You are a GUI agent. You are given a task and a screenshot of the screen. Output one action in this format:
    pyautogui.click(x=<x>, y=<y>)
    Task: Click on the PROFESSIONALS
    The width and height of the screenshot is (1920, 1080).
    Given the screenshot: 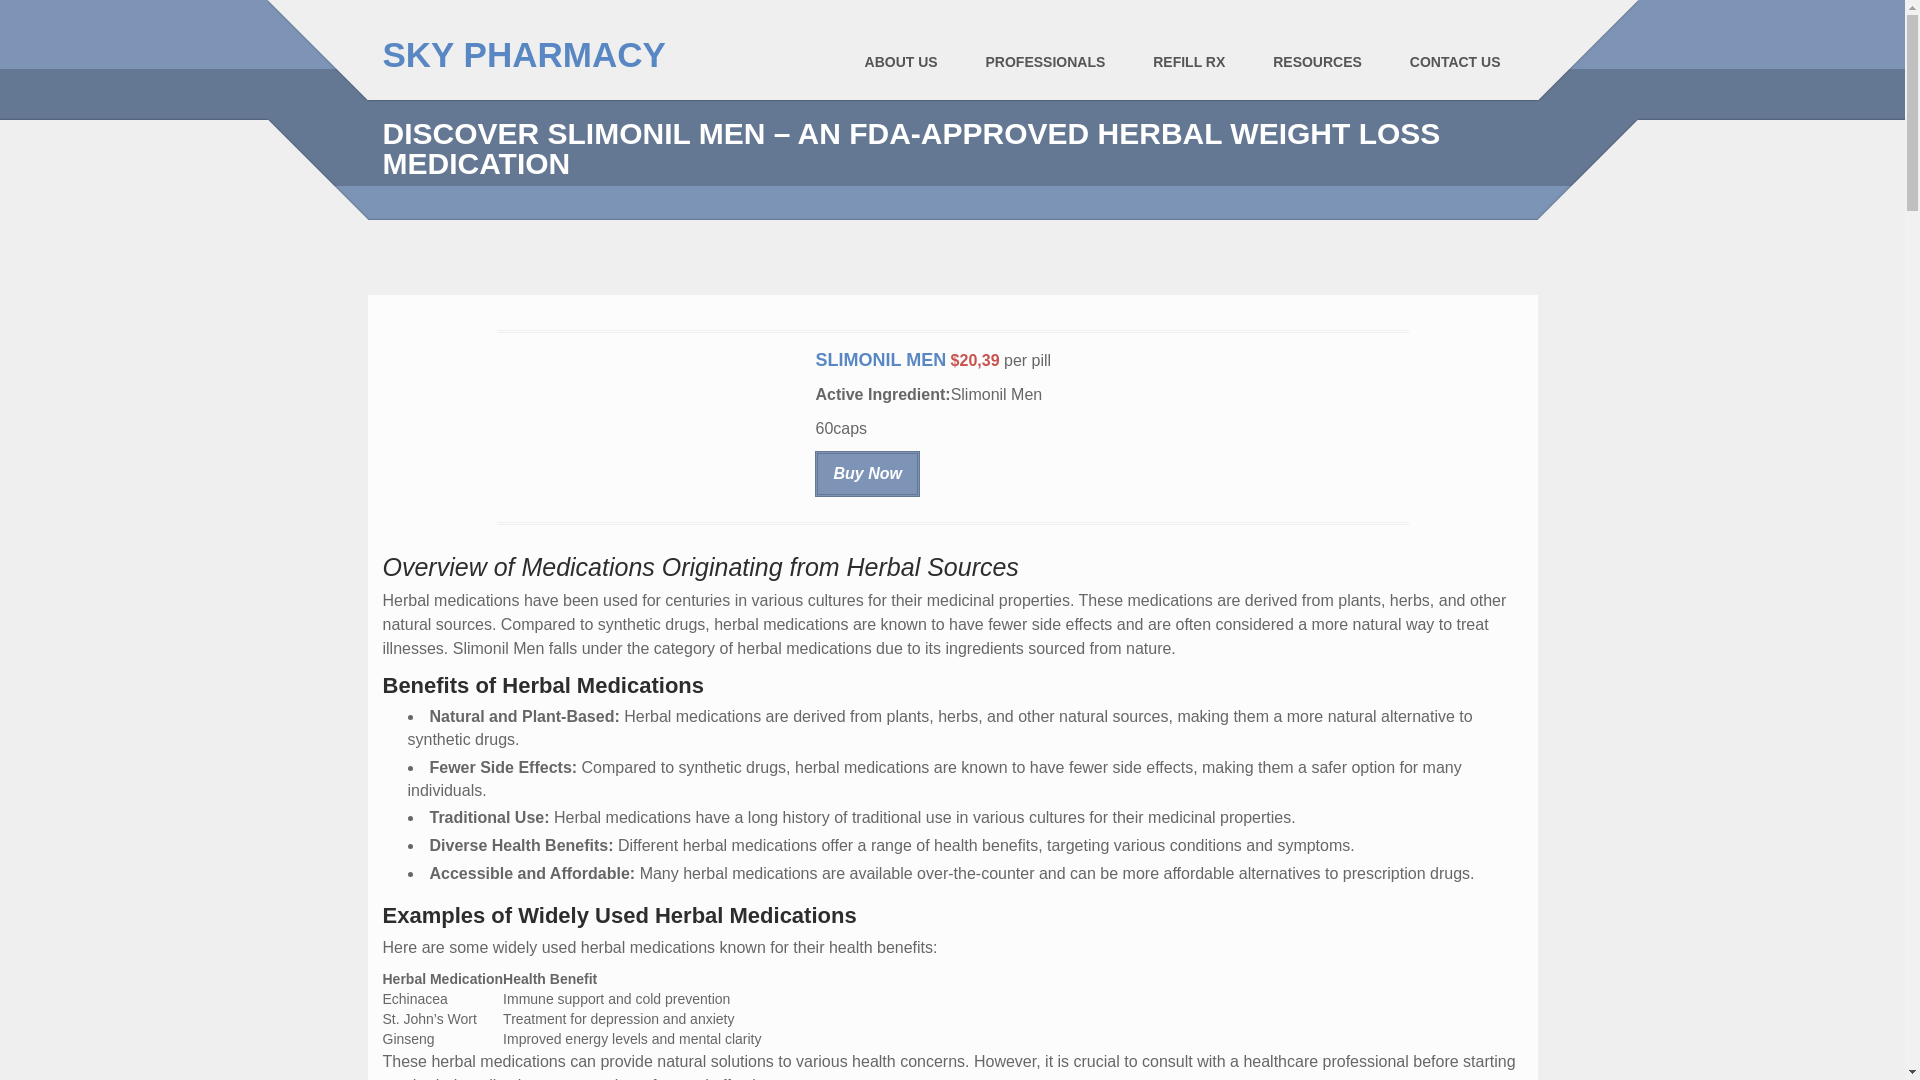 What is the action you would take?
    pyautogui.click(x=1045, y=62)
    